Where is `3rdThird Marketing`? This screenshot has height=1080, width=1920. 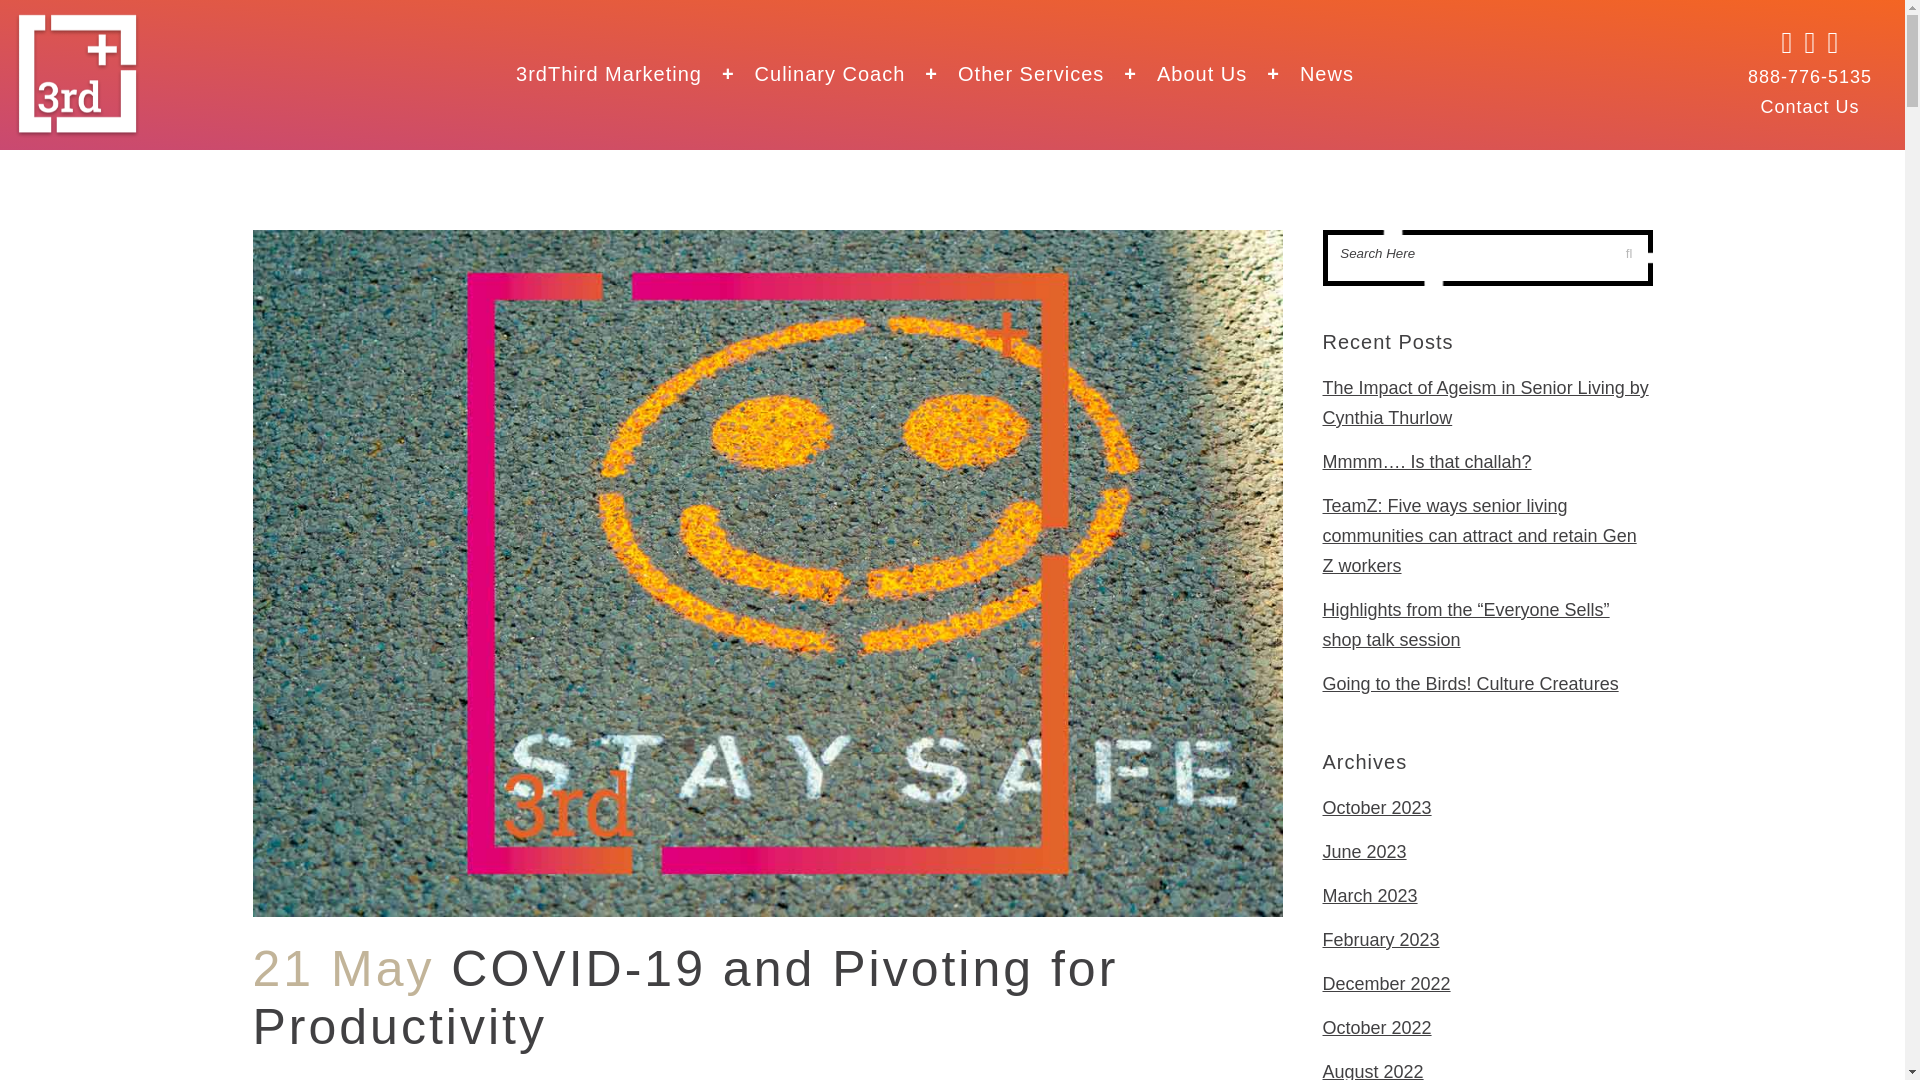 3rdThird Marketing is located at coordinates (635, 74).